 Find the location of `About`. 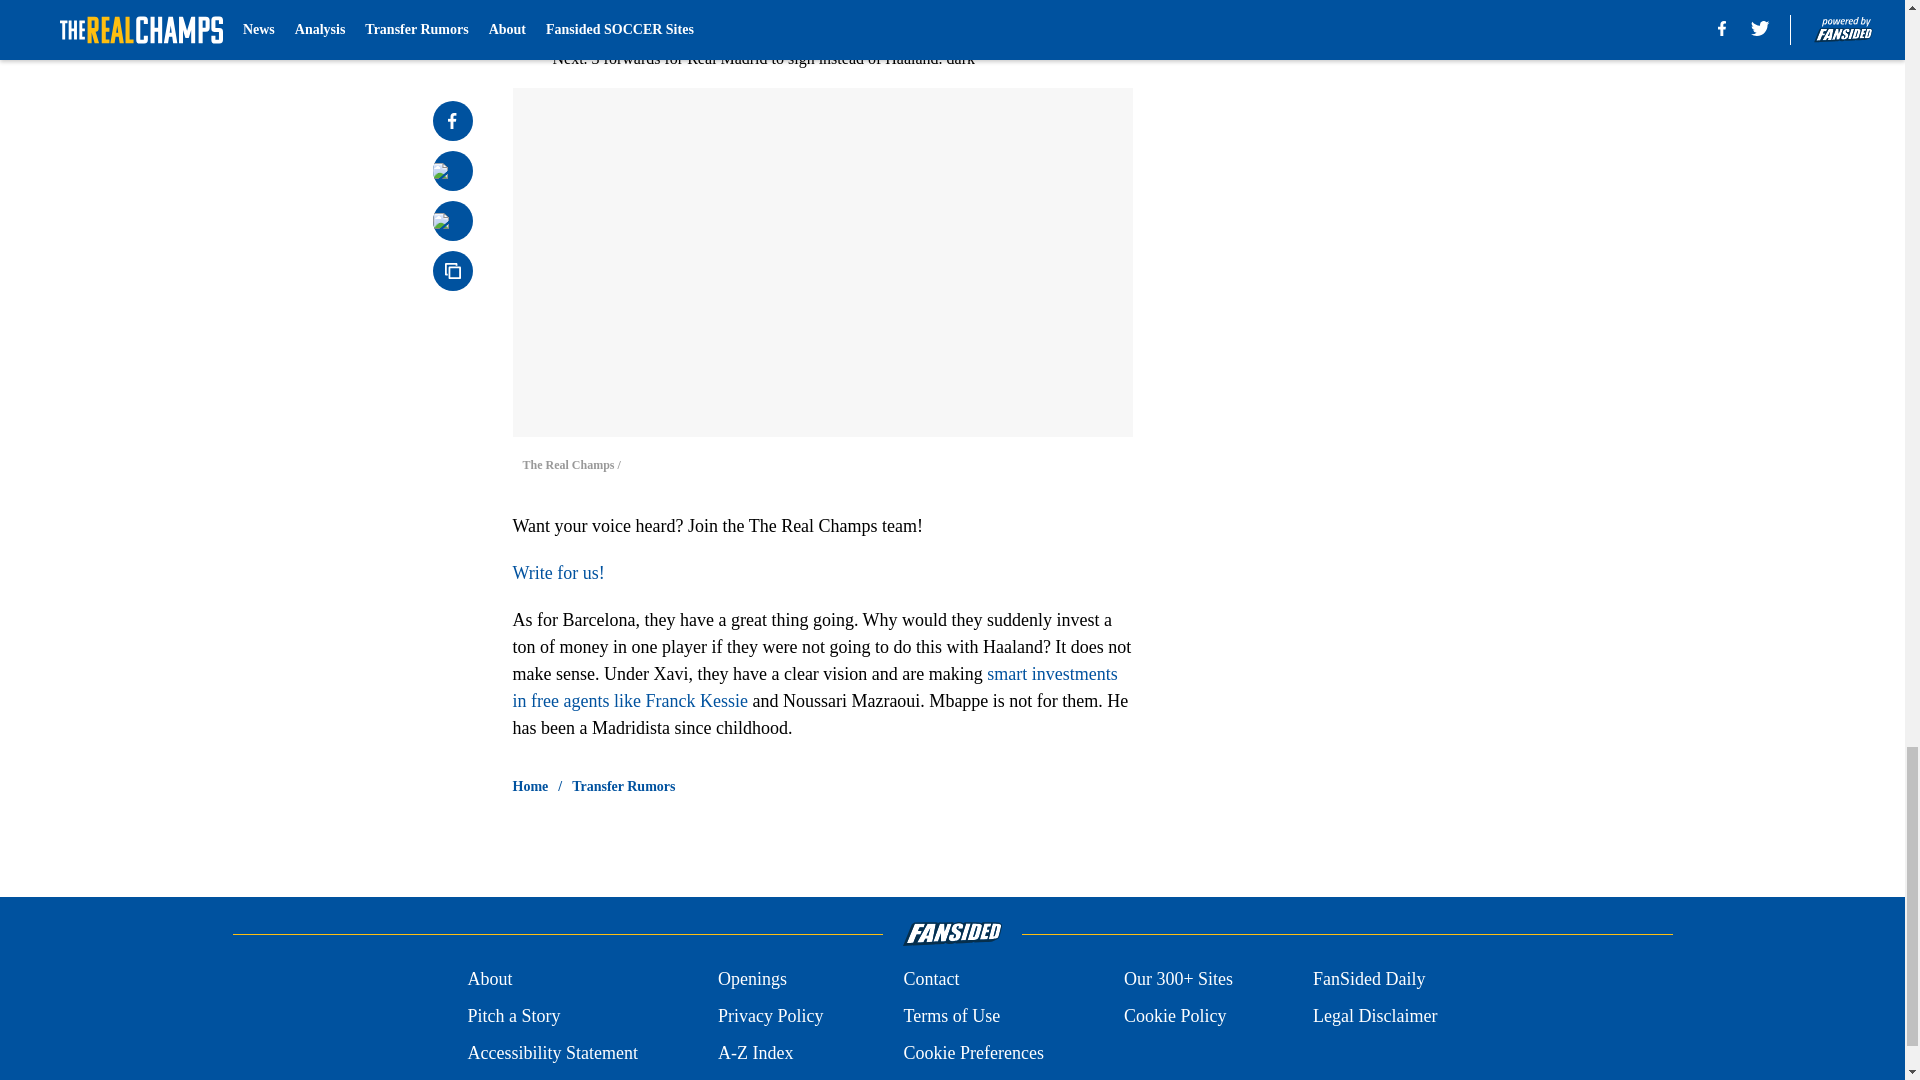

About is located at coordinates (489, 978).